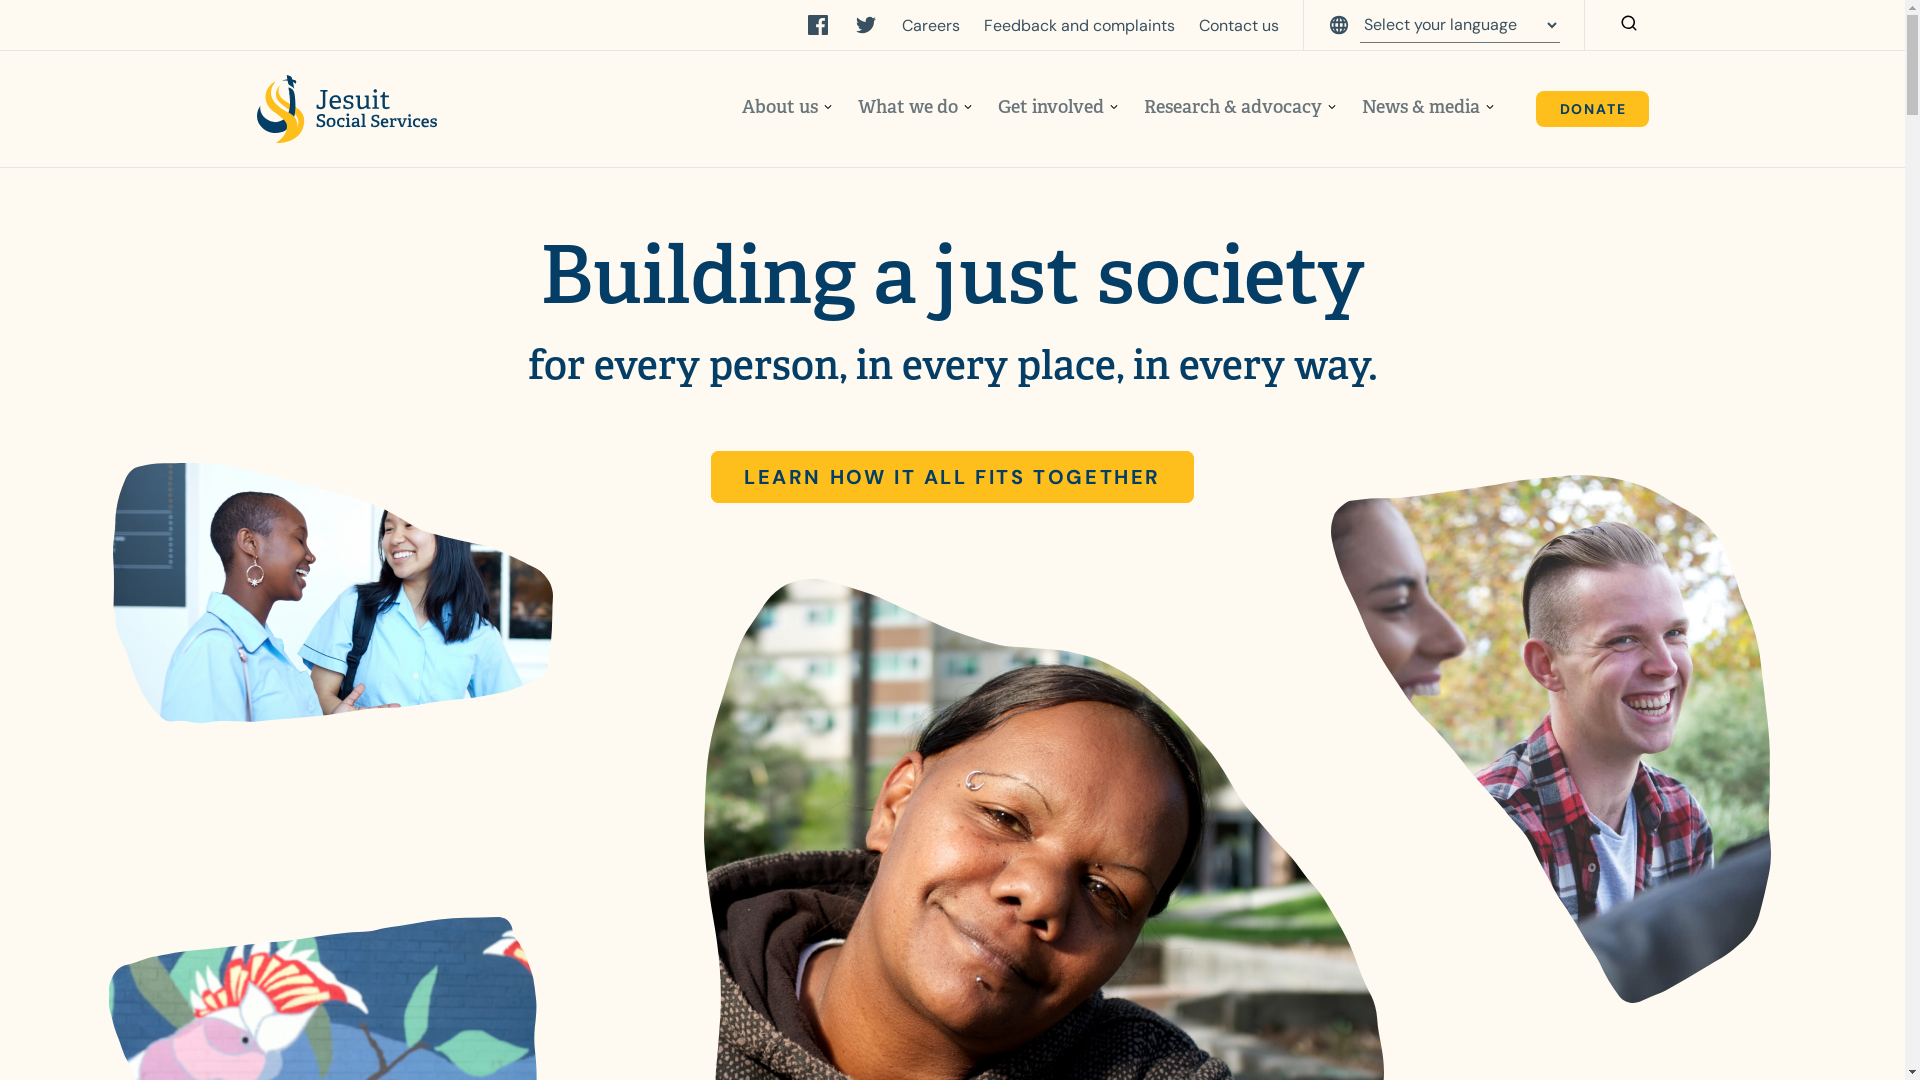 The width and height of the screenshot is (1920, 1080). What do you see at coordinates (1592, 109) in the screenshot?
I see `DONATE` at bounding box center [1592, 109].